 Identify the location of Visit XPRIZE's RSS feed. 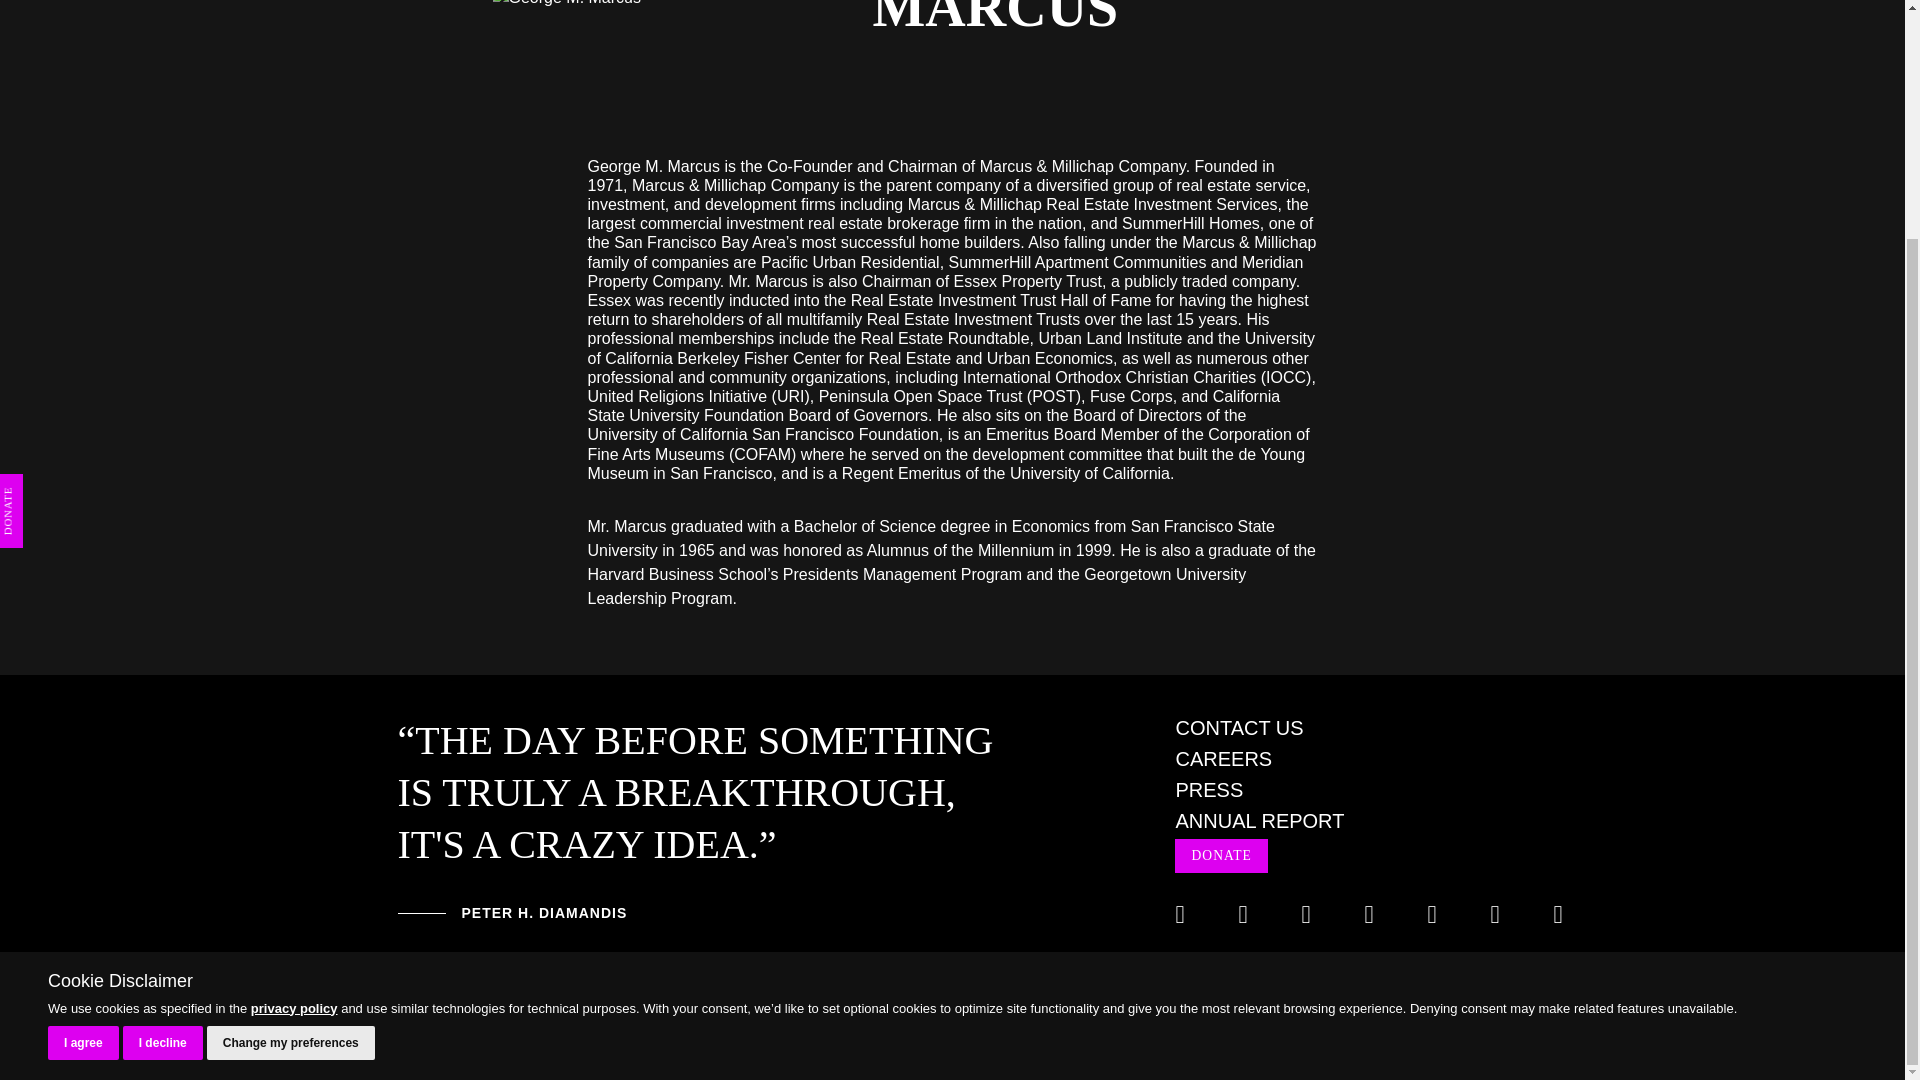
(1566, 914).